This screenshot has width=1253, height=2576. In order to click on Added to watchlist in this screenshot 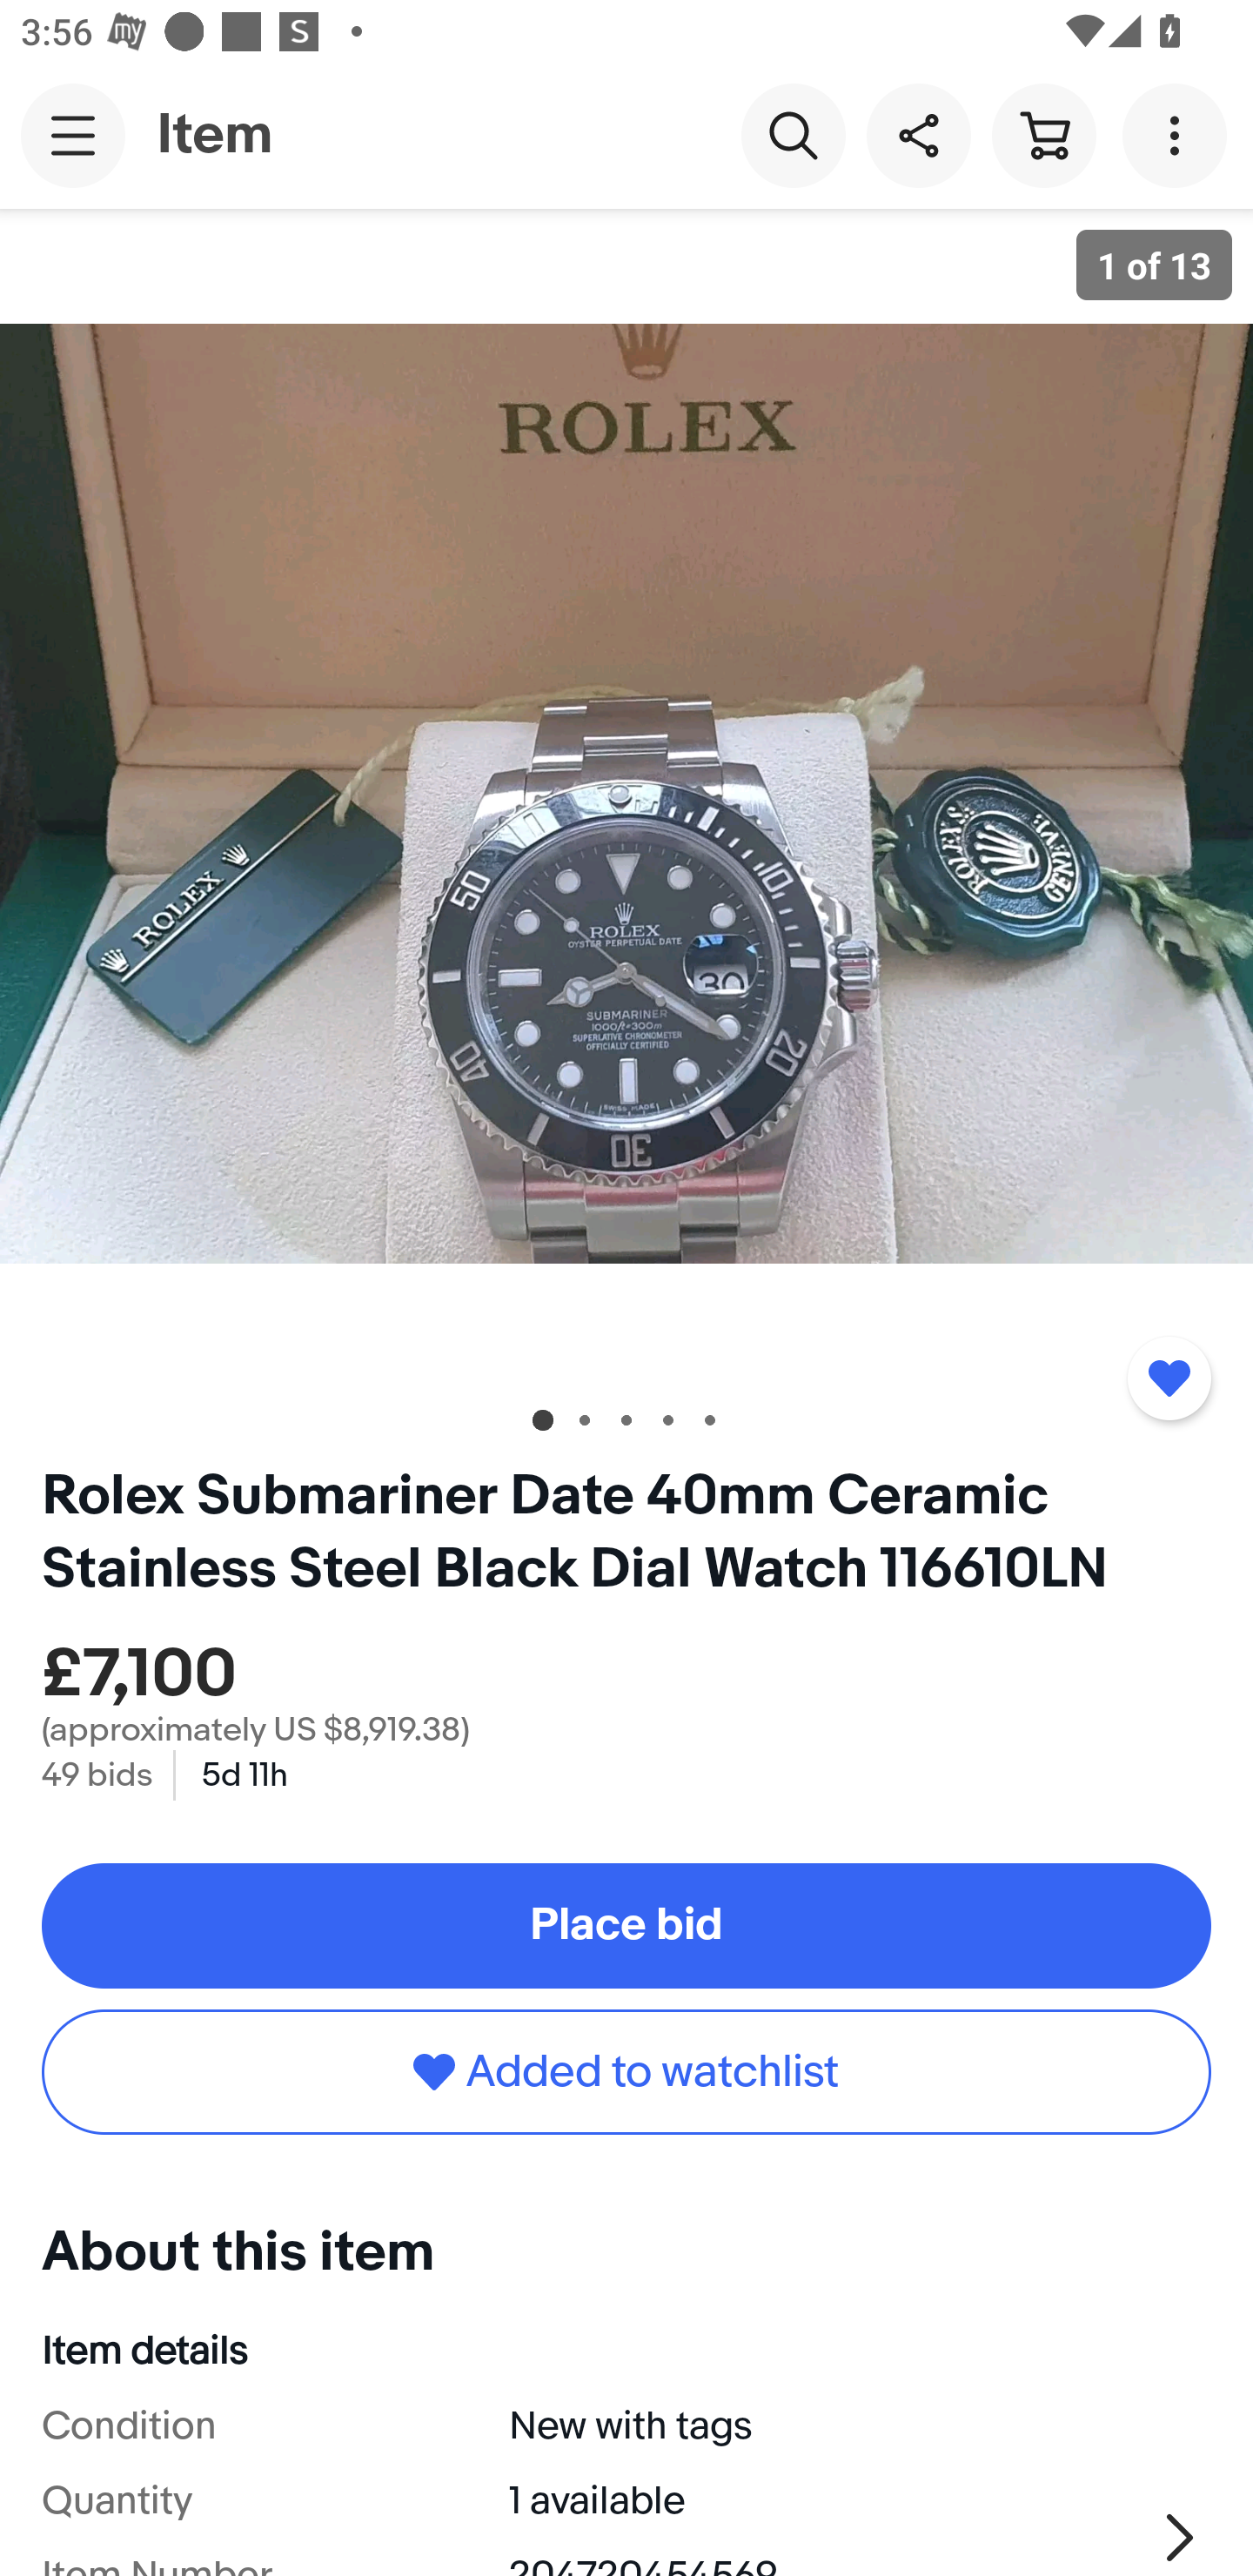, I will do `click(1169, 1378)`.